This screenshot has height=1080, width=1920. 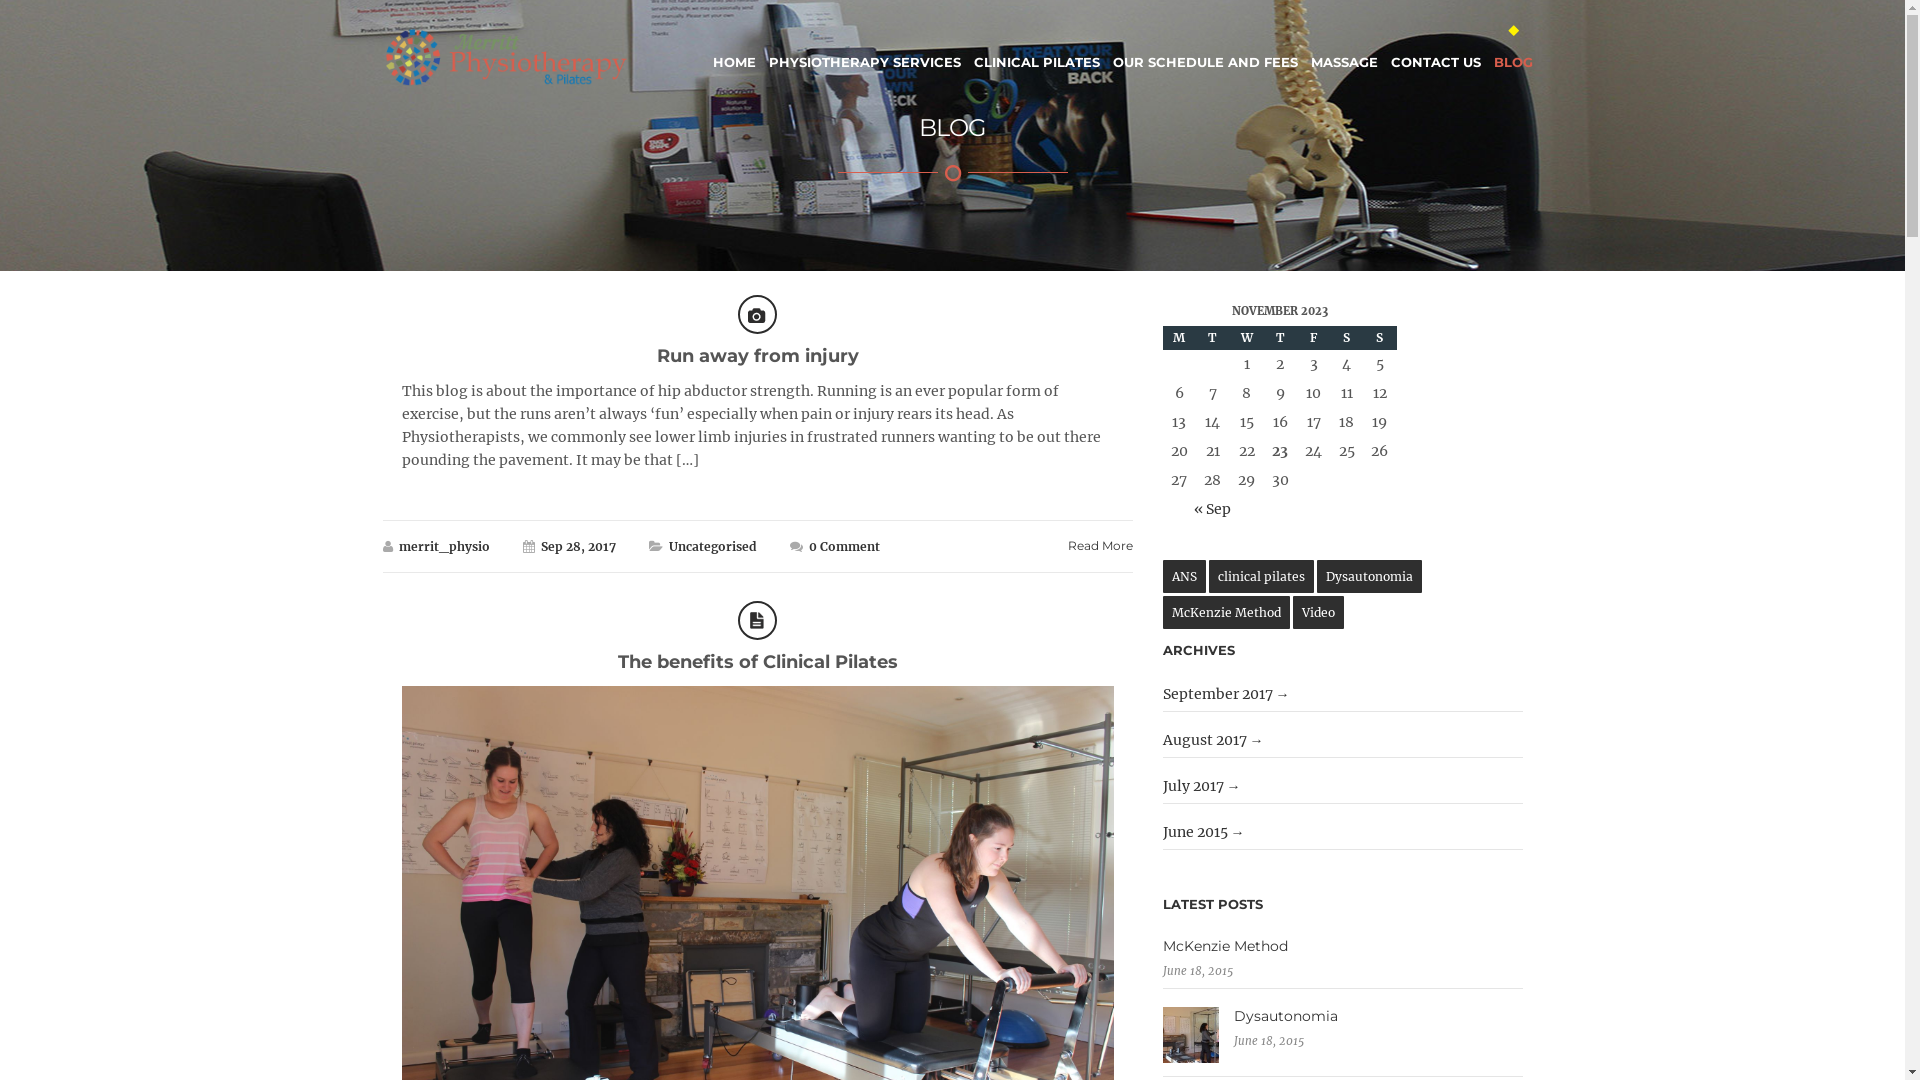 What do you see at coordinates (844, 546) in the screenshot?
I see `0 Comment` at bounding box center [844, 546].